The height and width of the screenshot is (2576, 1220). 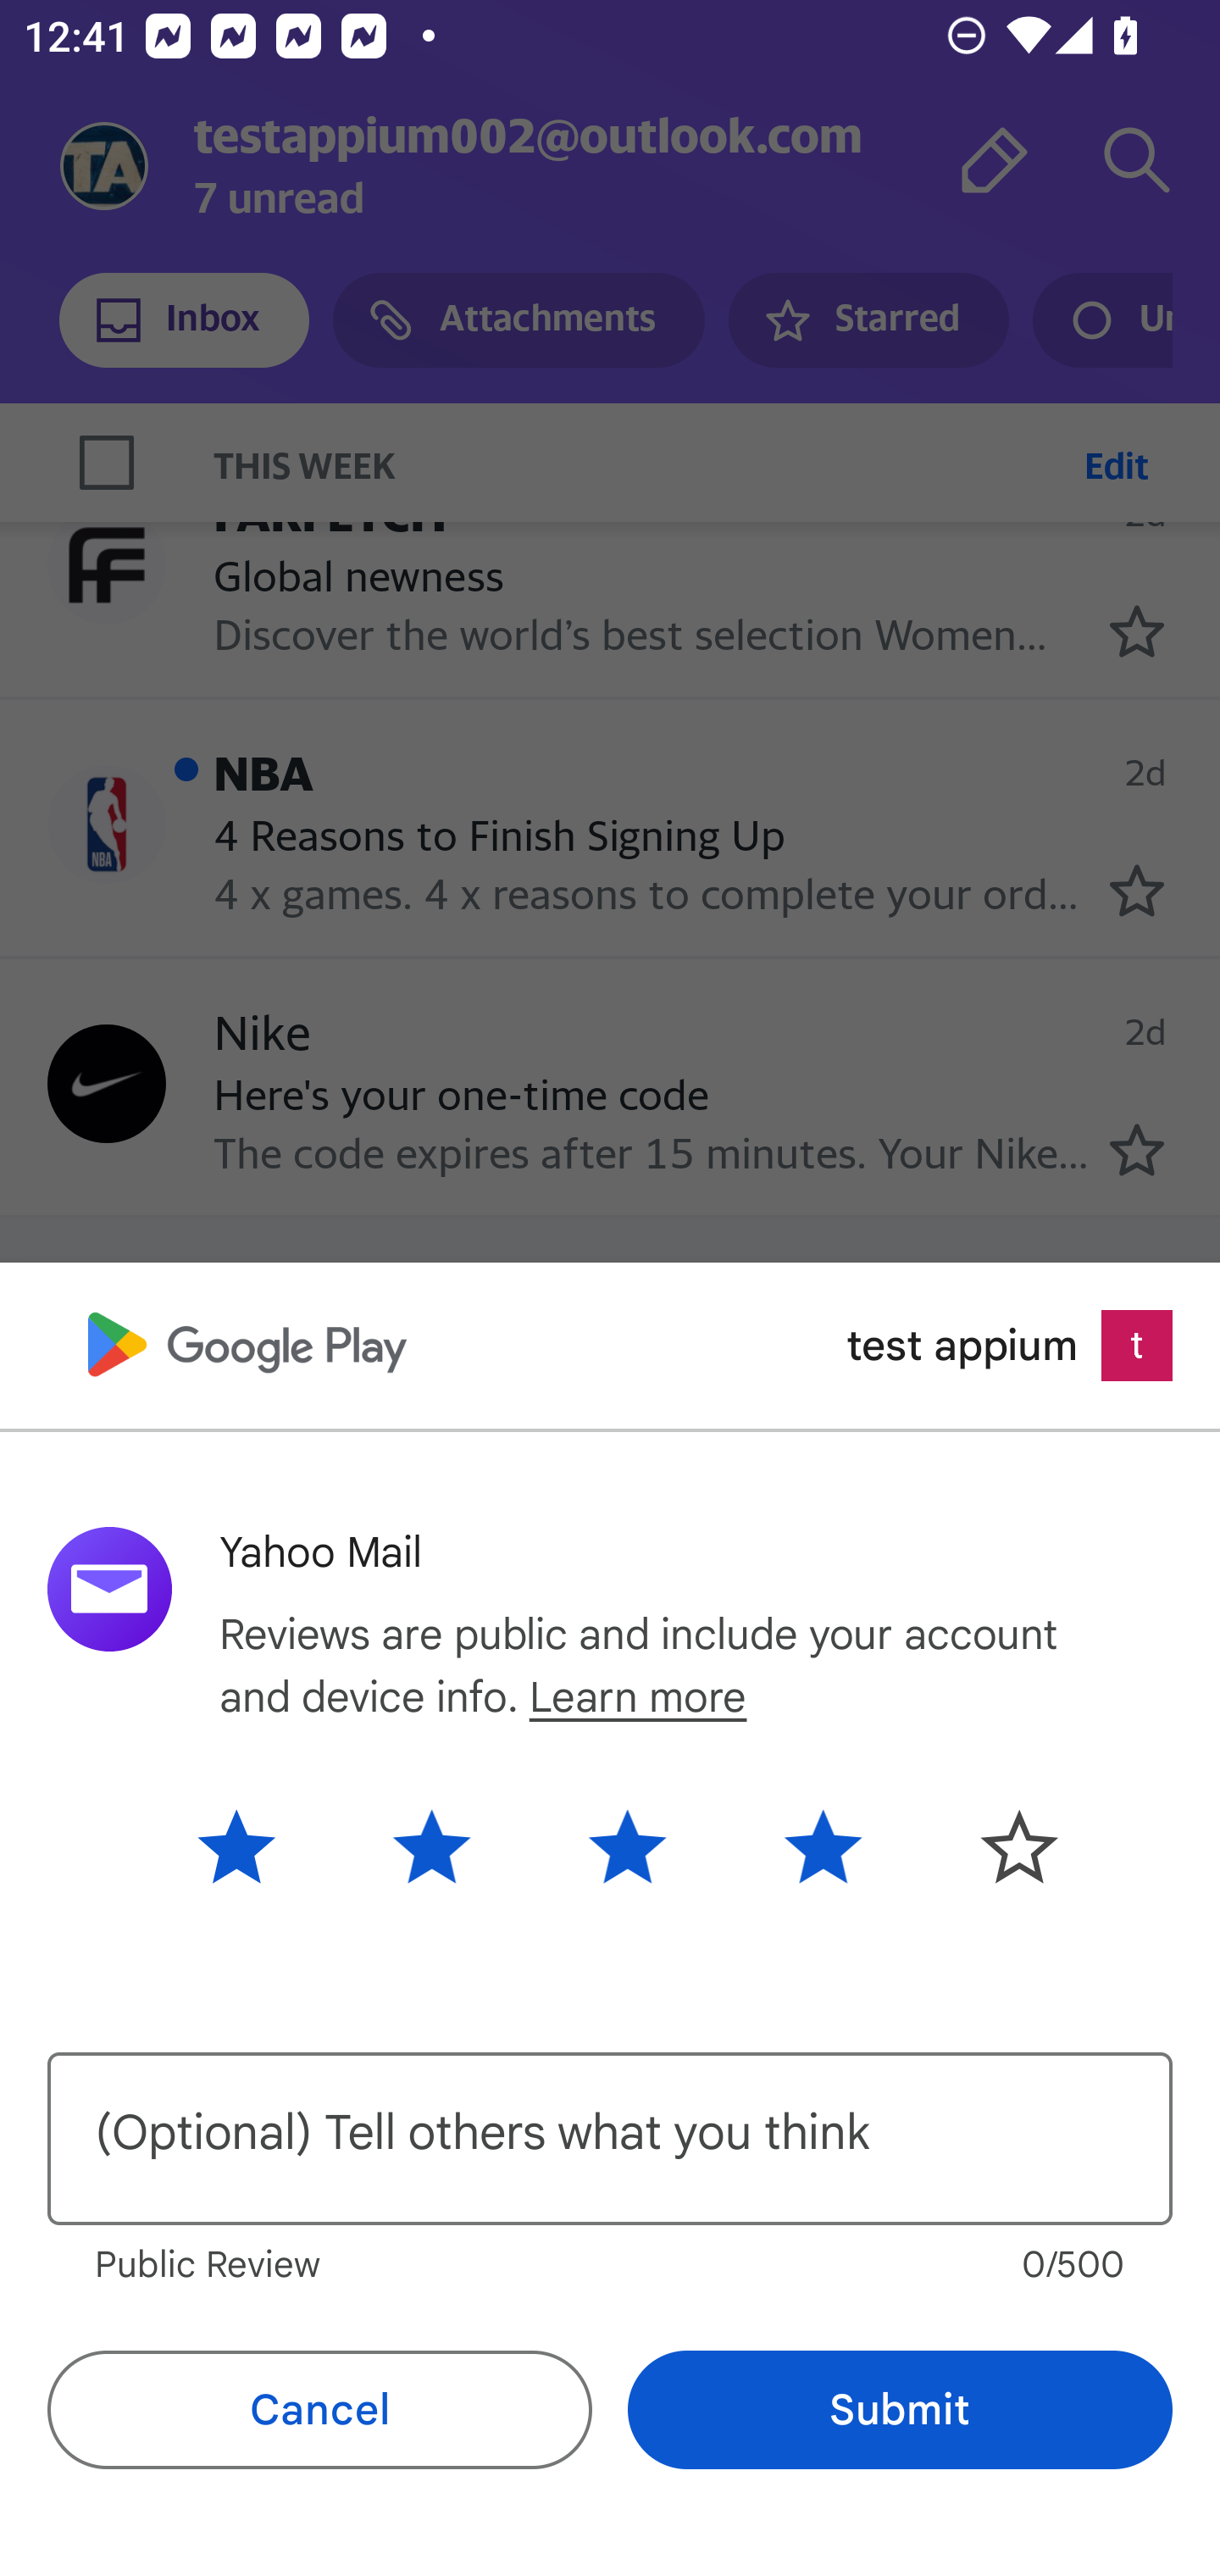 I want to click on (Optional) Tell others what you think, so click(x=610, y=2139).